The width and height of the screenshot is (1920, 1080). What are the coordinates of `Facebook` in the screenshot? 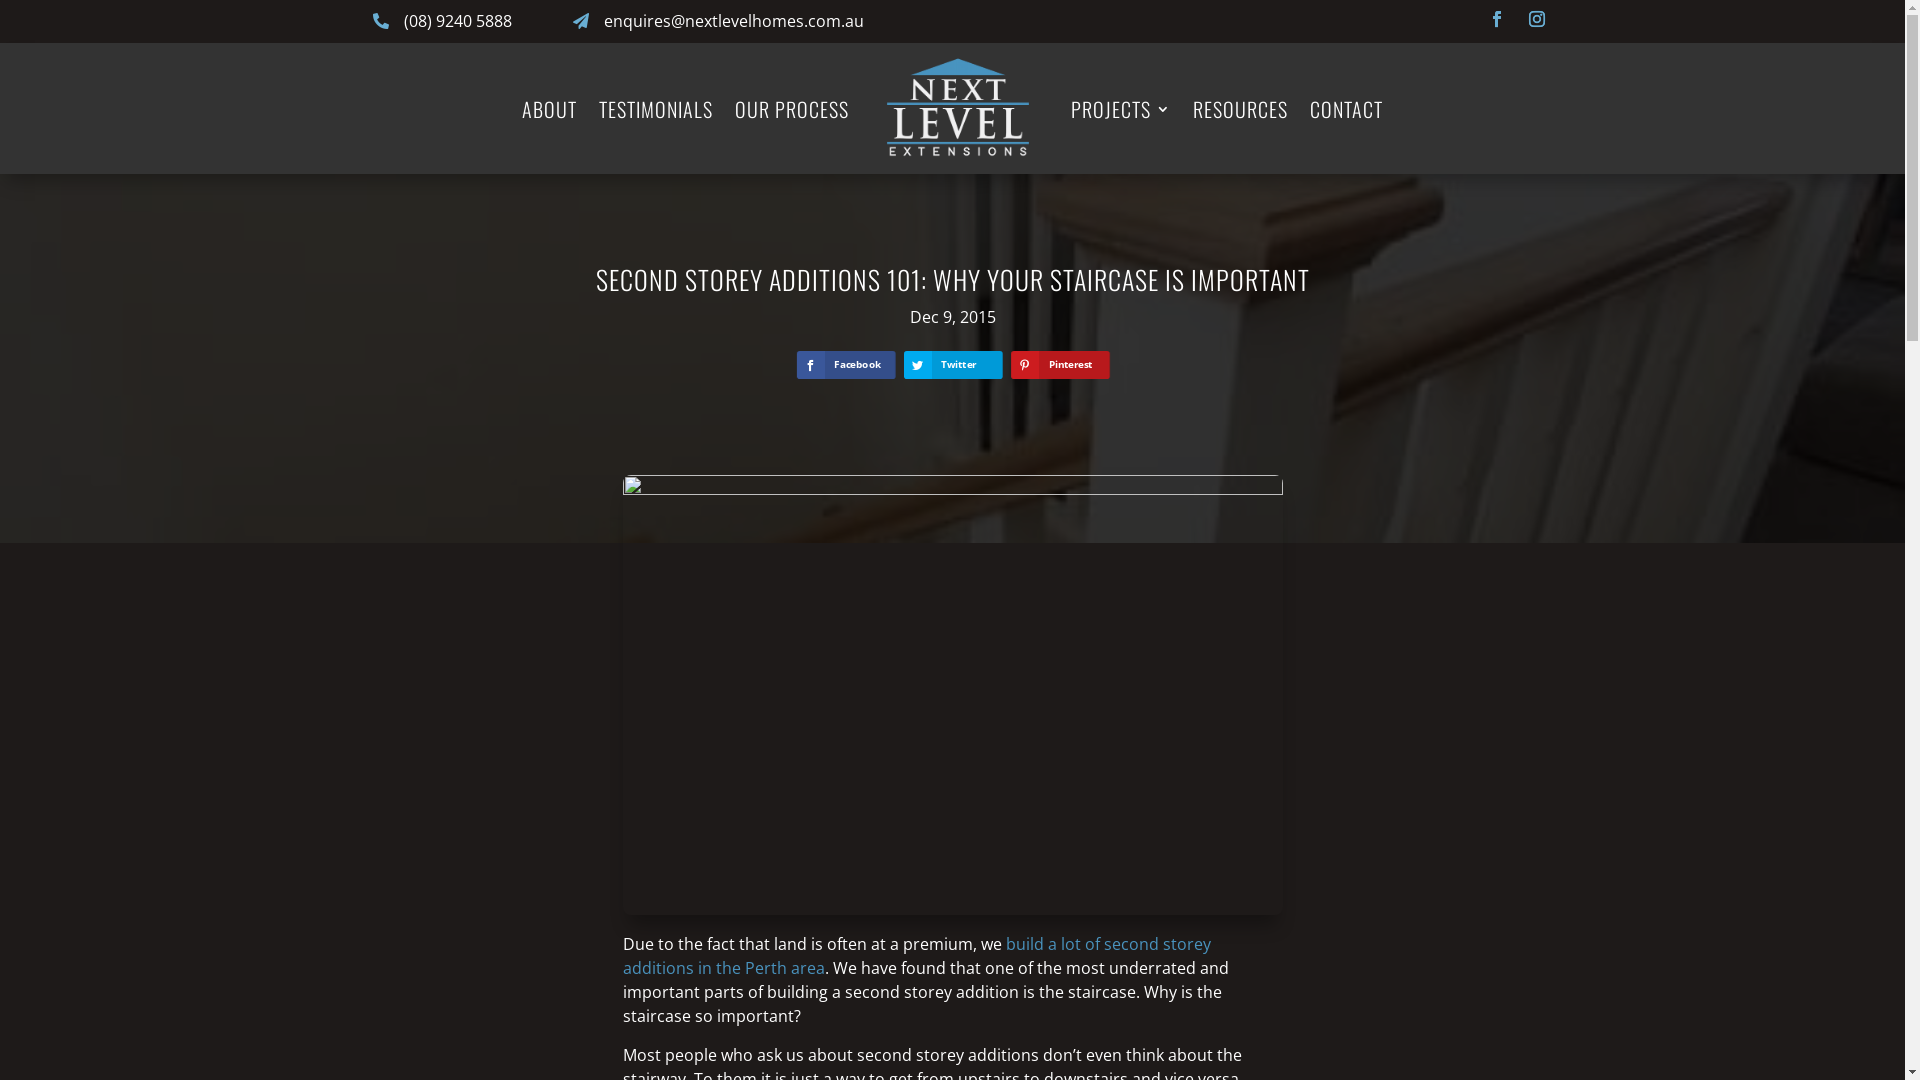 It's located at (866, 371).